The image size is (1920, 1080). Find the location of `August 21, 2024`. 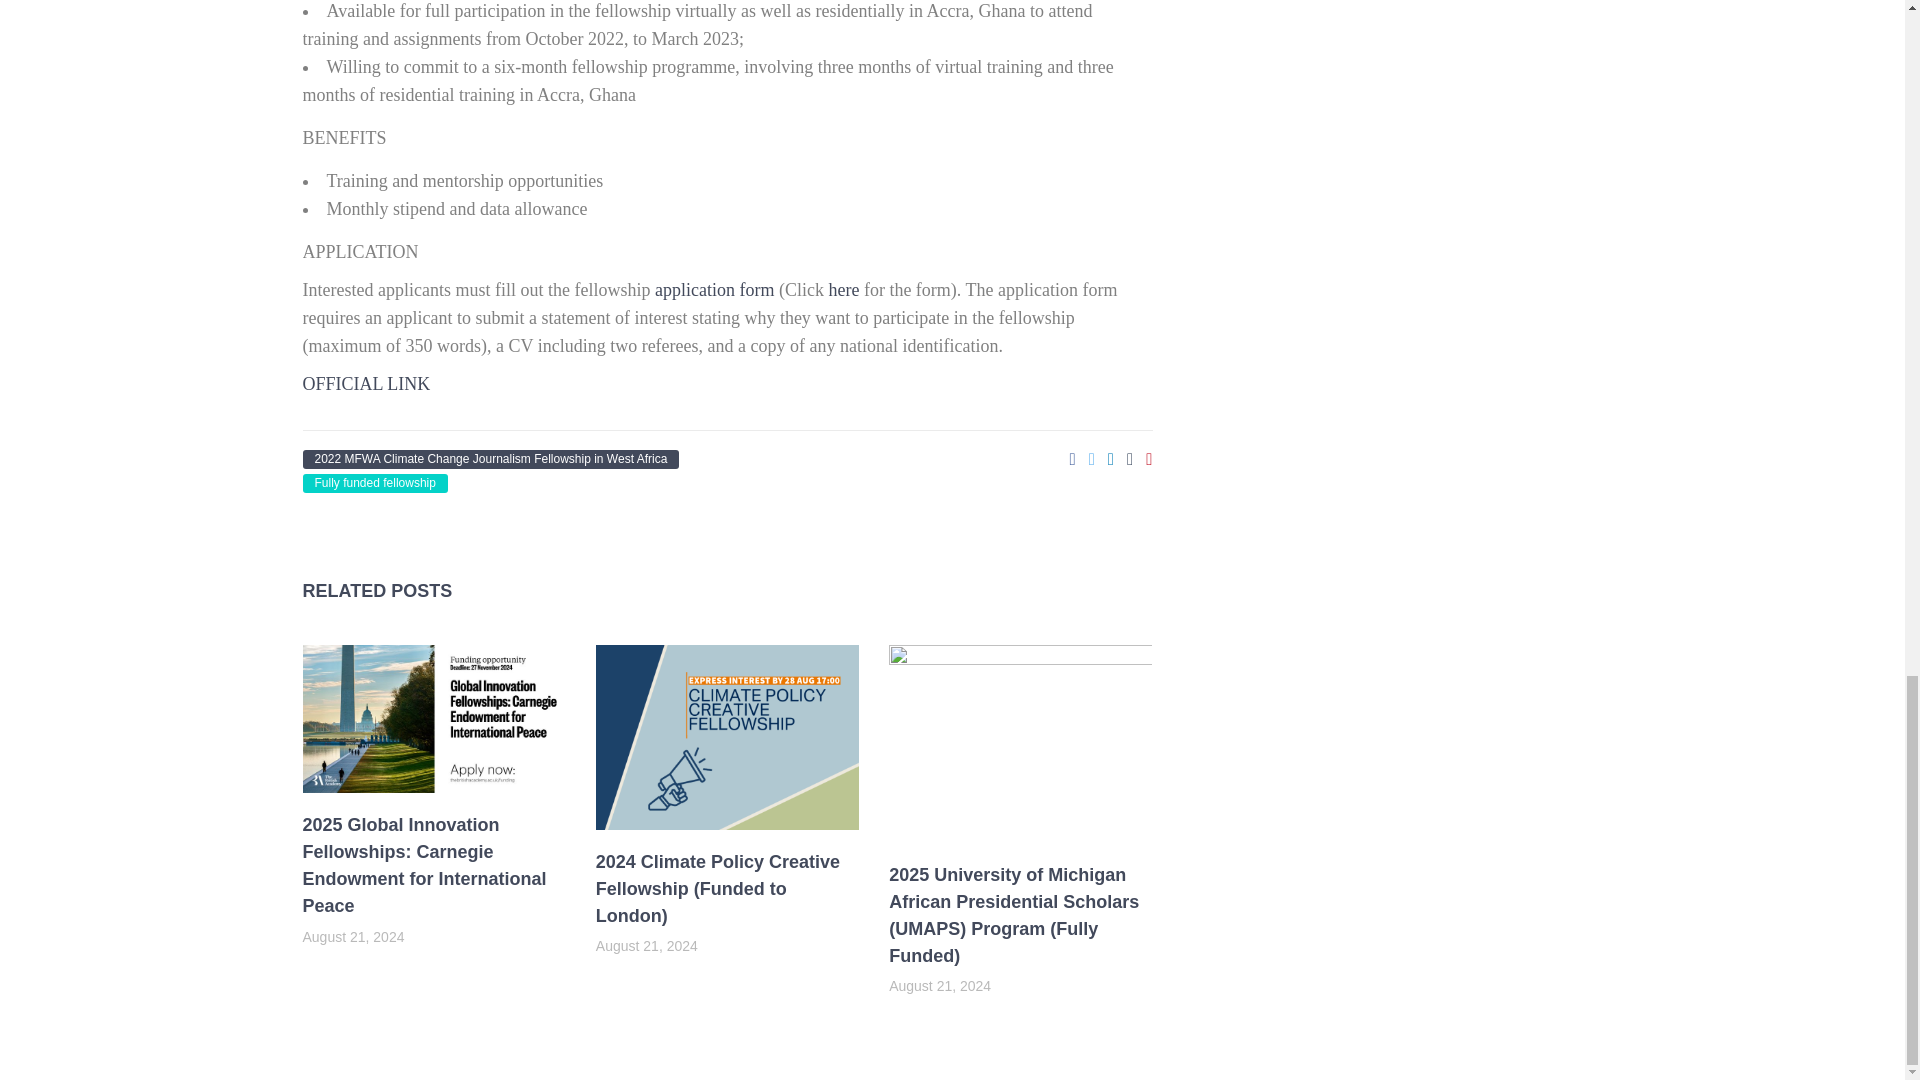

August 21, 2024 is located at coordinates (646, 946).